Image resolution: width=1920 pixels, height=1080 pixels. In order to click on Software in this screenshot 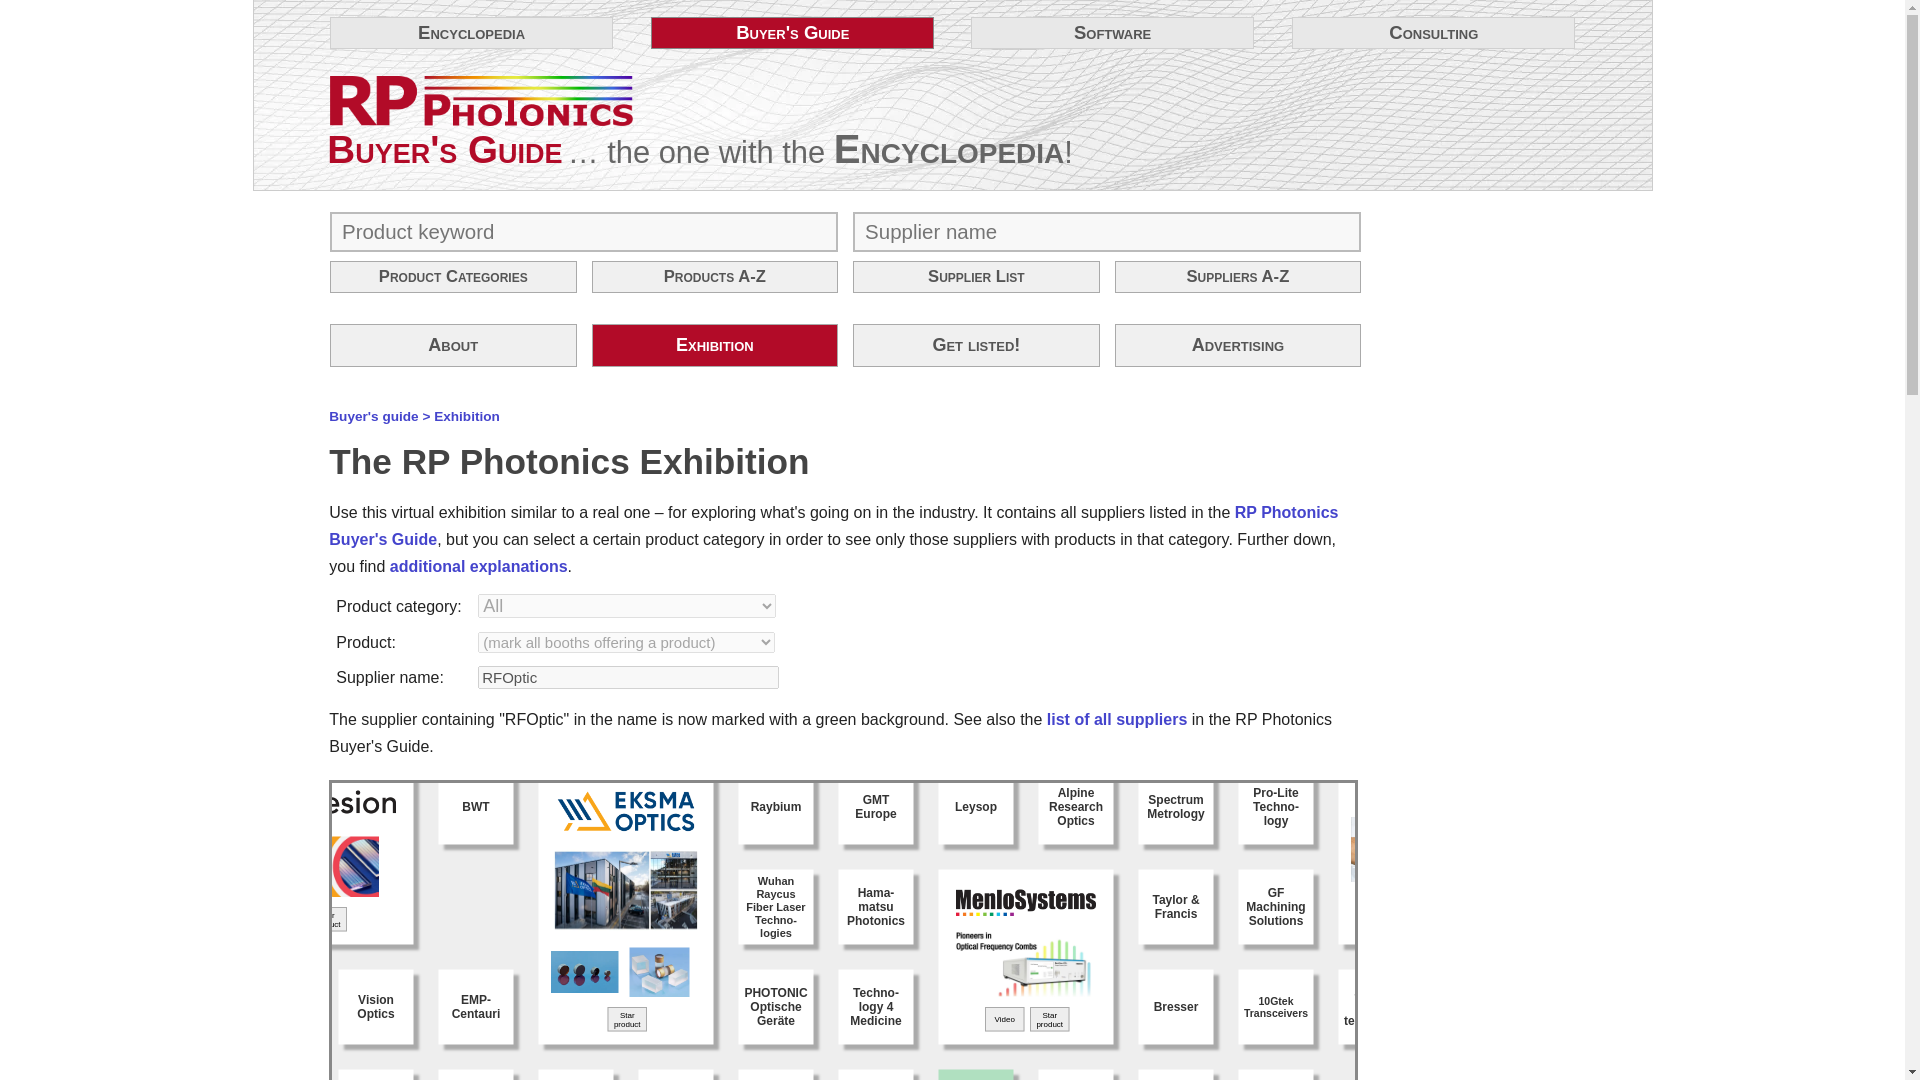, I will do `click(1112, 32)`.